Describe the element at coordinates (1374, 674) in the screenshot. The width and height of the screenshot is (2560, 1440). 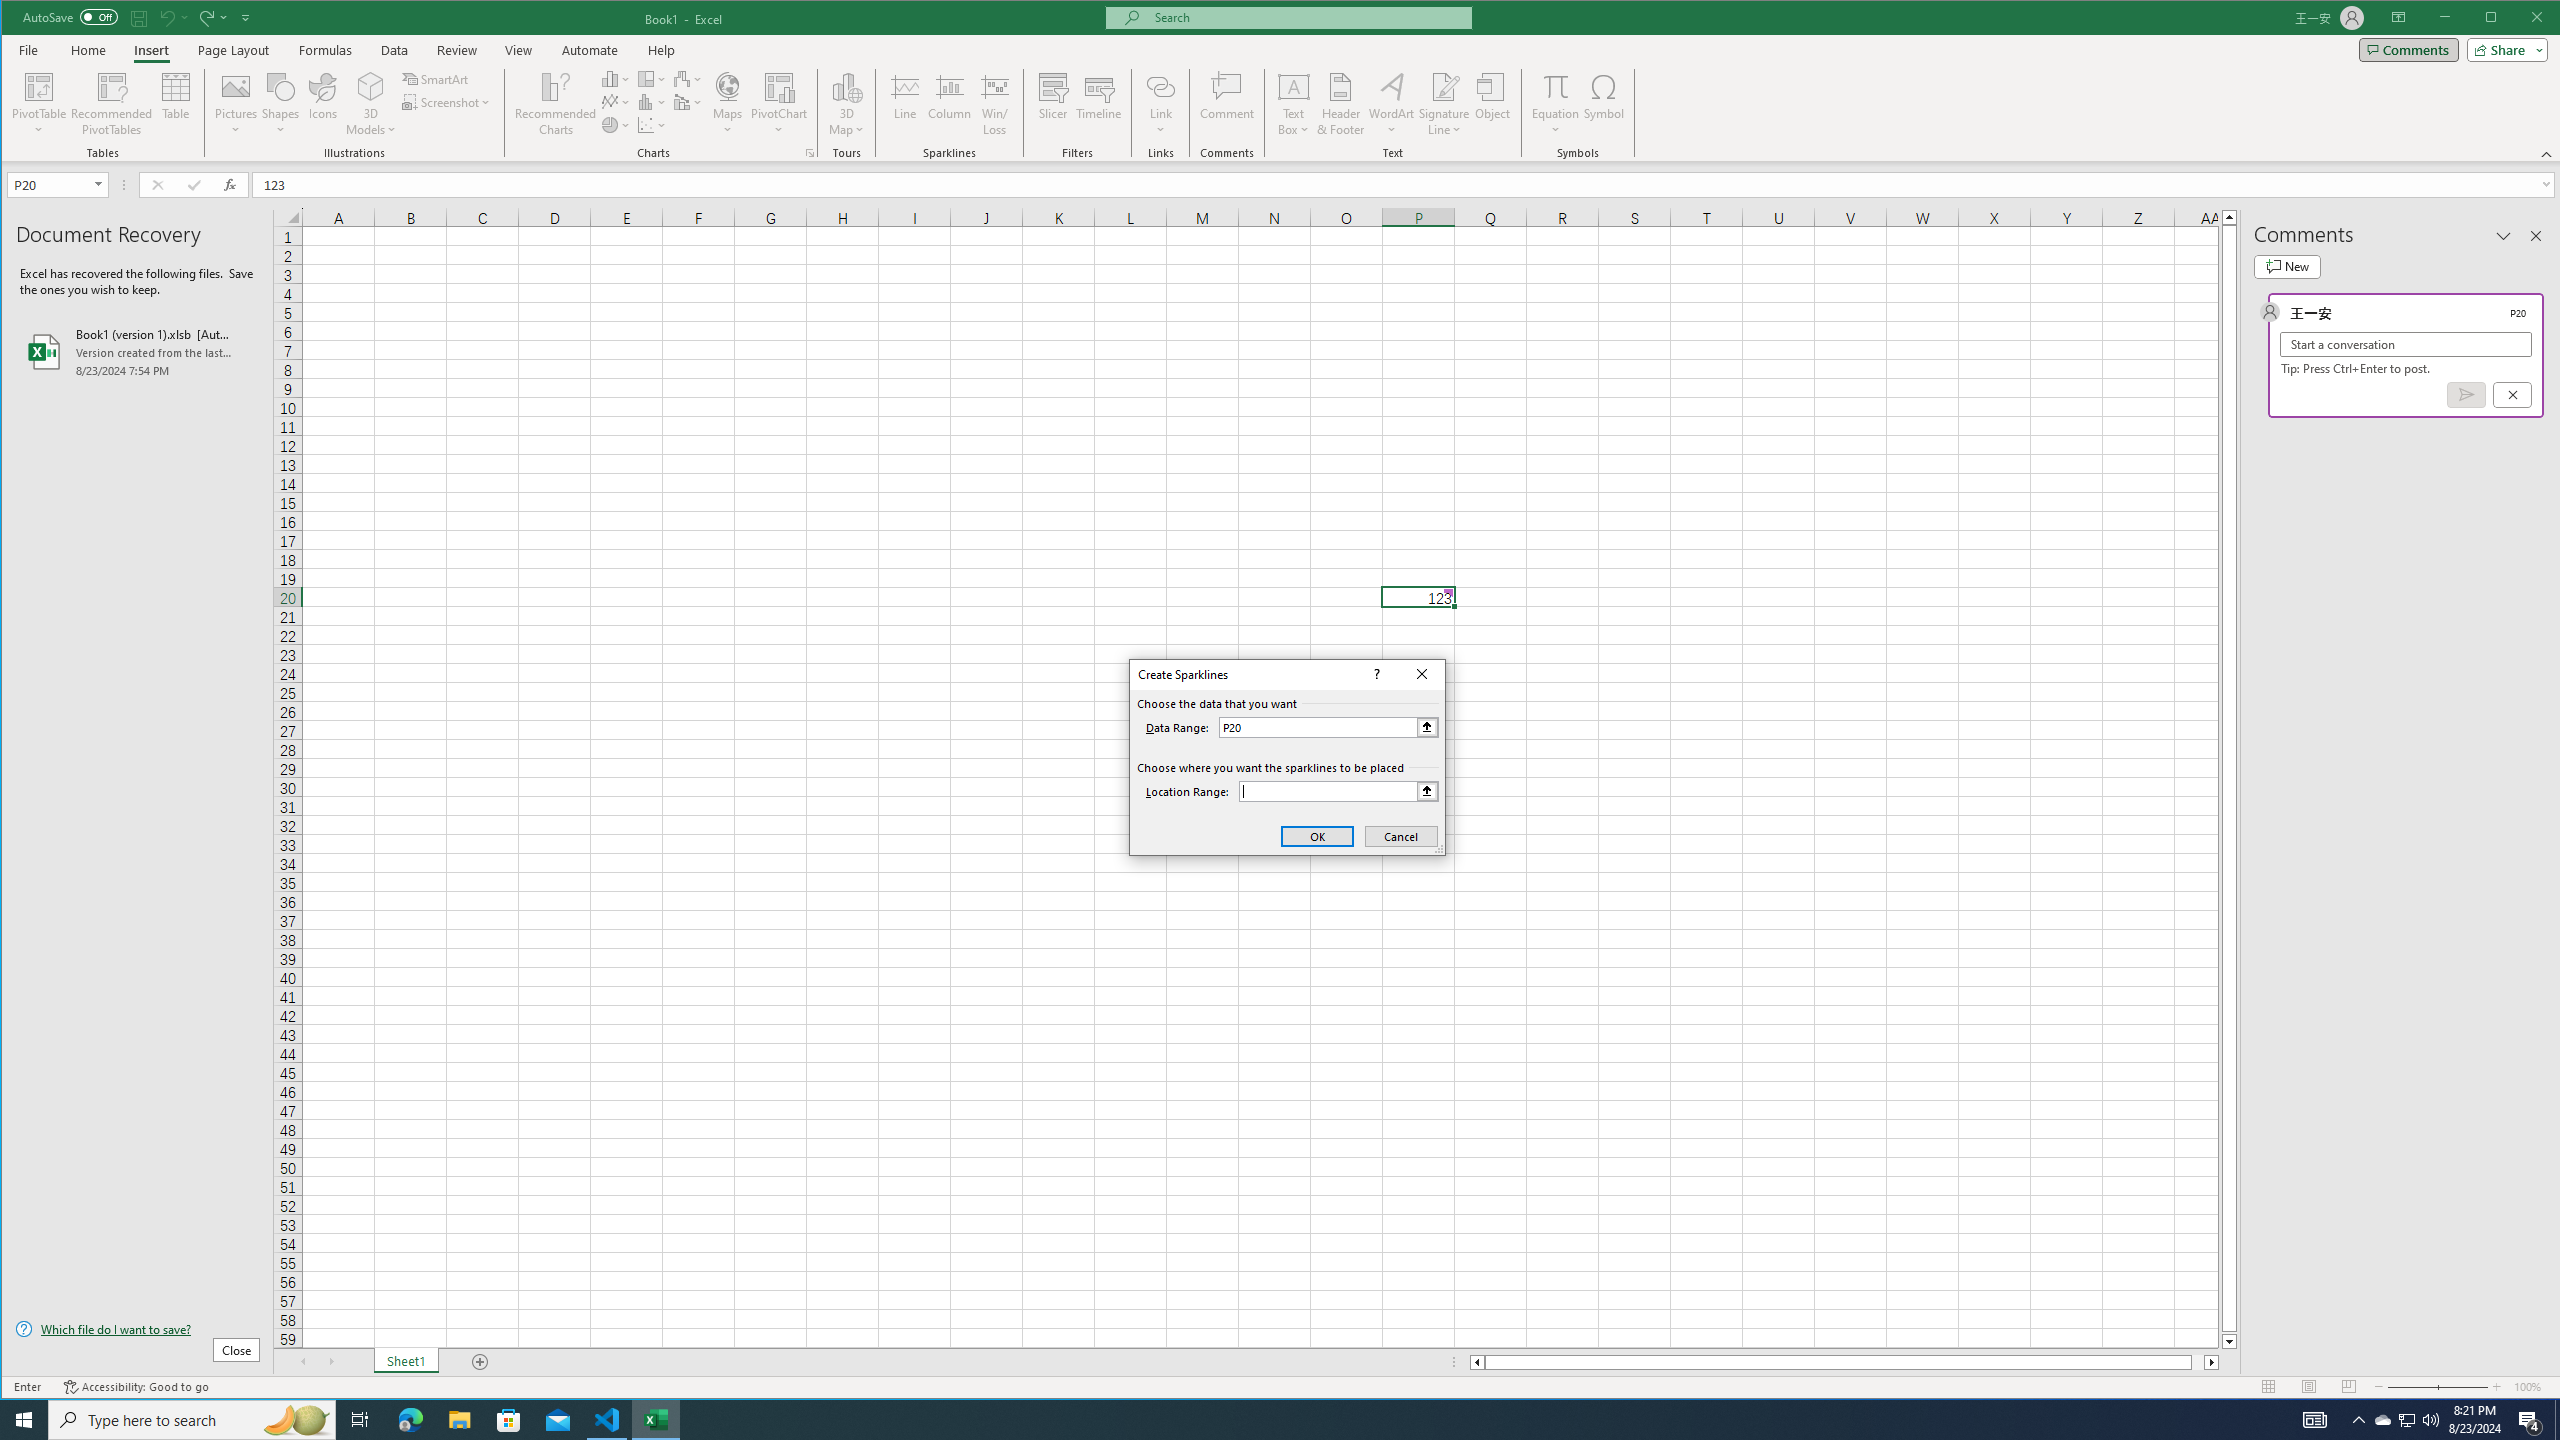
I see `Header & Footer...` at that location.